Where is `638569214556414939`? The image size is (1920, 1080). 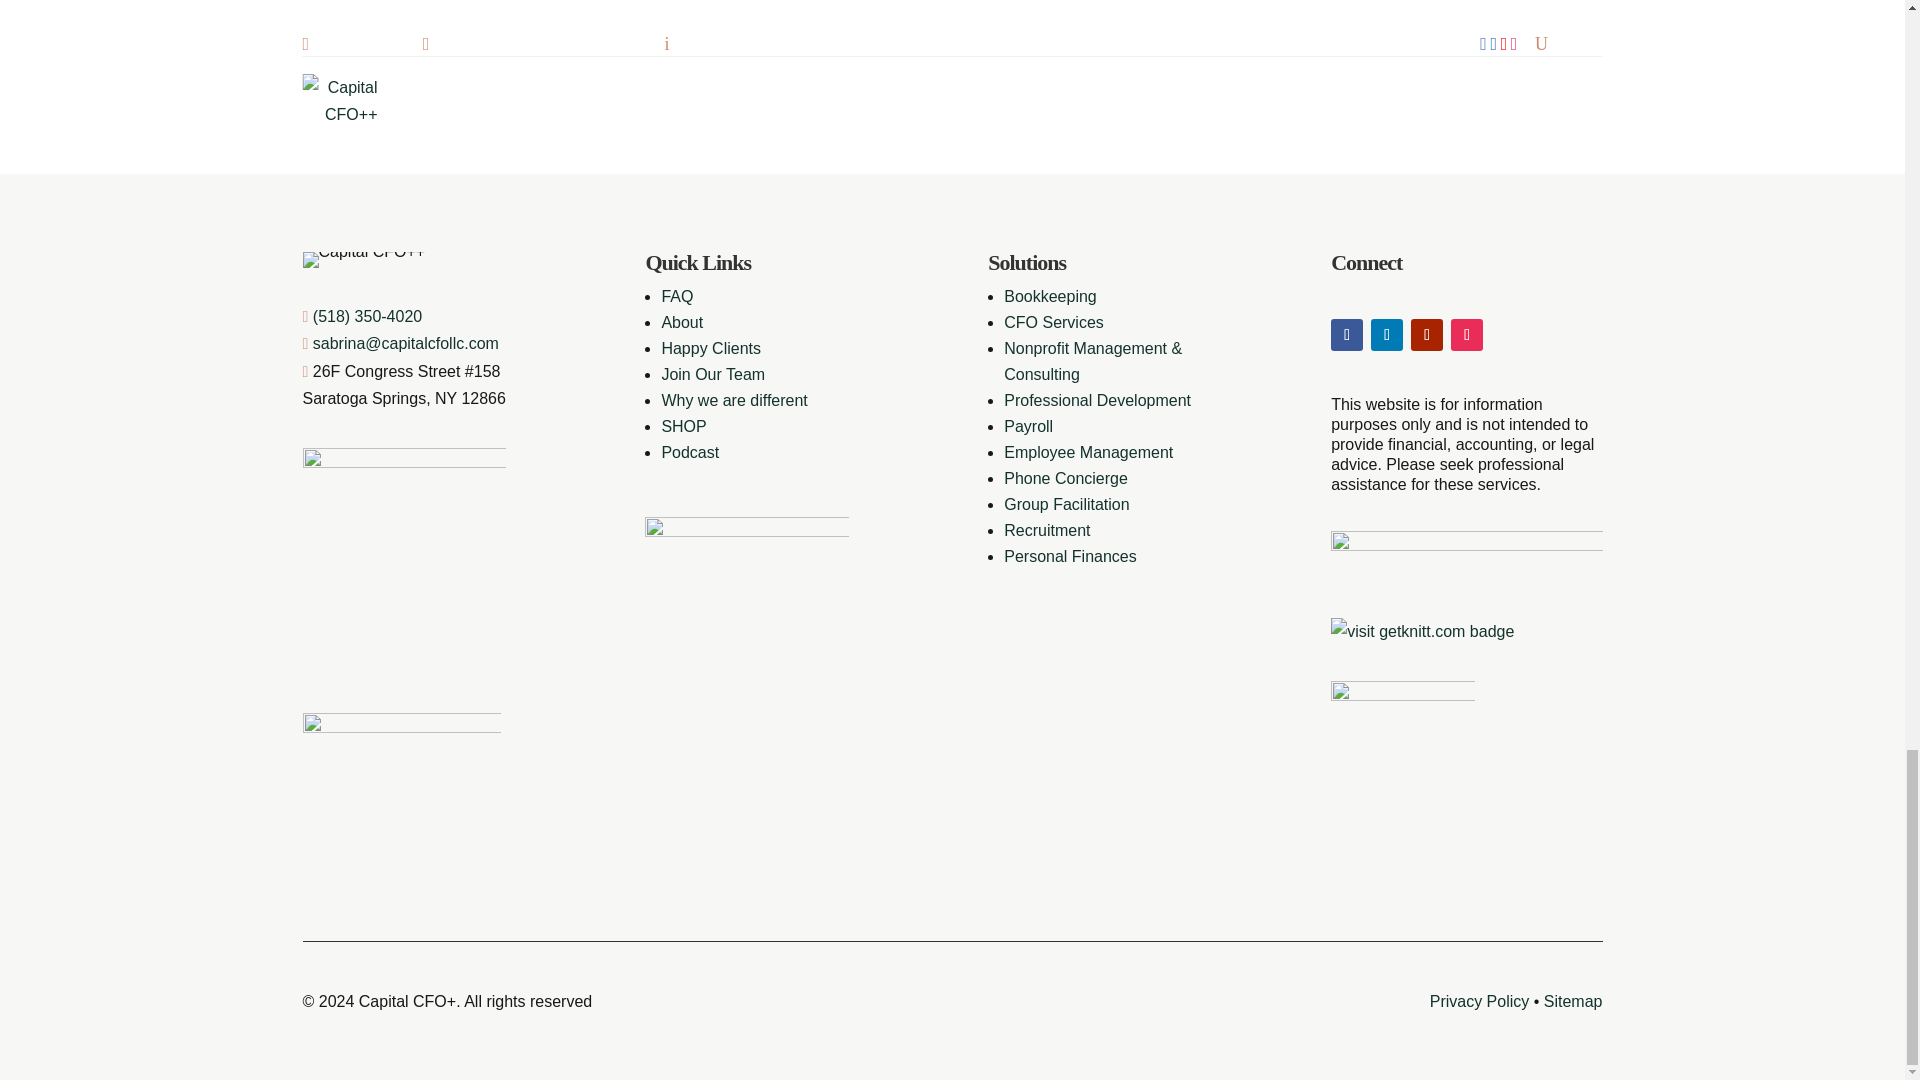 638569214556414939 is located at coordinates (400, 812).